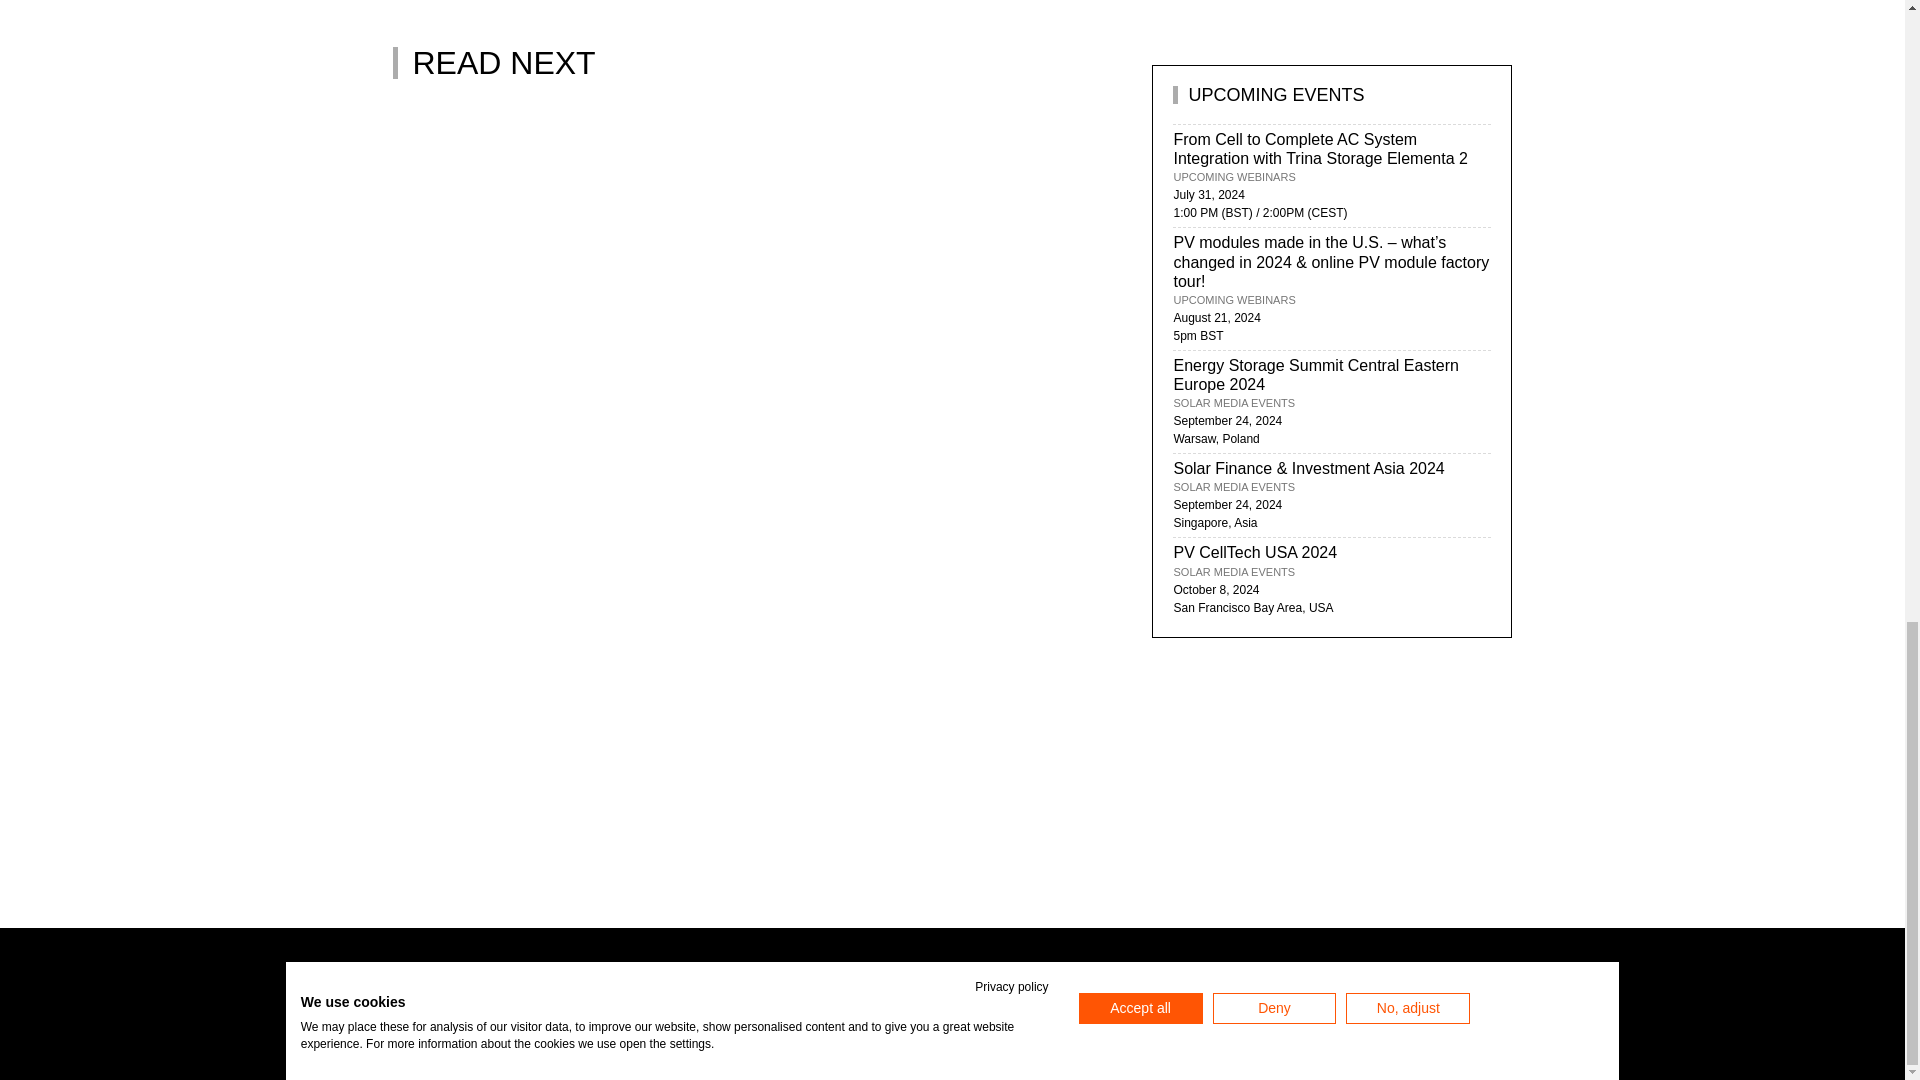  Describe the element at coordinates (755, 8) in the screenshot. I see `3rd party ad content` at that location.